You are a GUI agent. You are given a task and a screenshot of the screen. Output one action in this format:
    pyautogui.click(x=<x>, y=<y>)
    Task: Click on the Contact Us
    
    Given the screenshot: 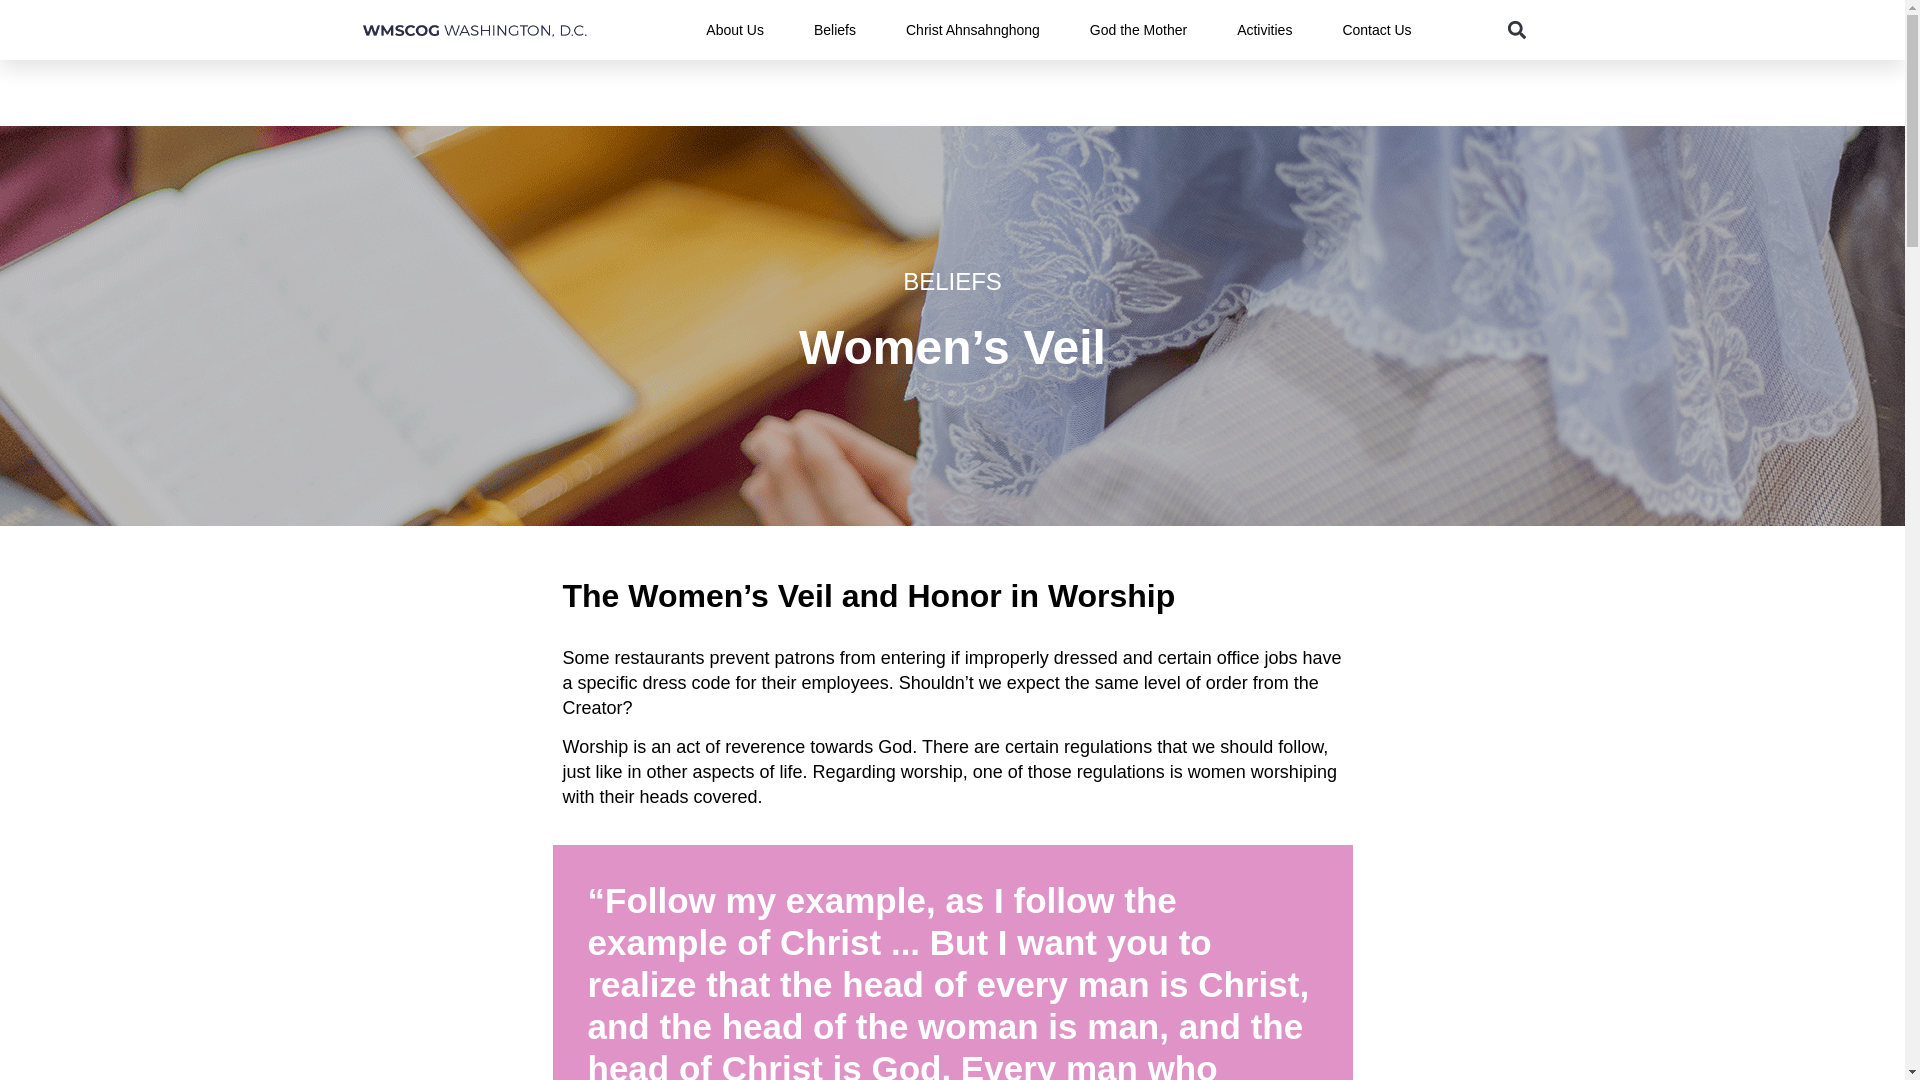 What is the action you would take?
    pyautogui.click(x=1376, y=30)
    